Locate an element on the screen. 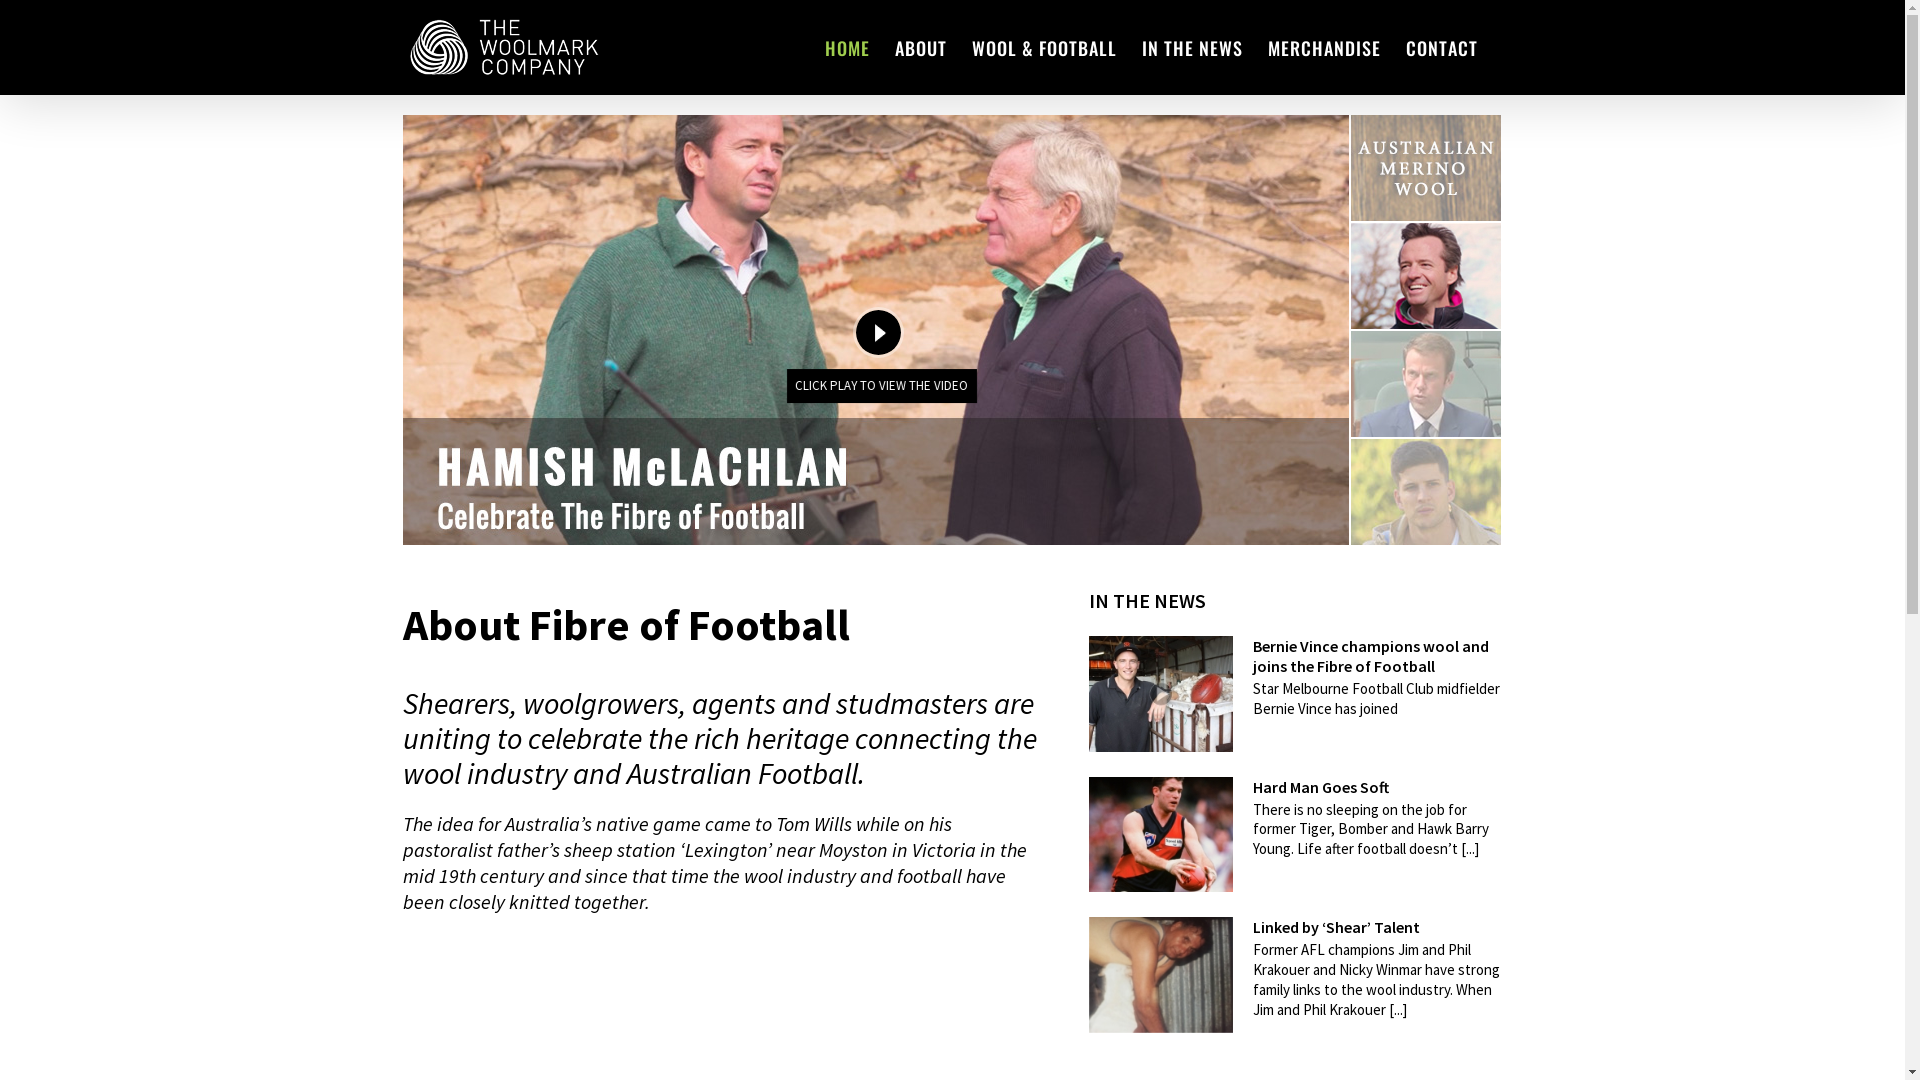  CONTACT is located at coordinates (1442, 48).